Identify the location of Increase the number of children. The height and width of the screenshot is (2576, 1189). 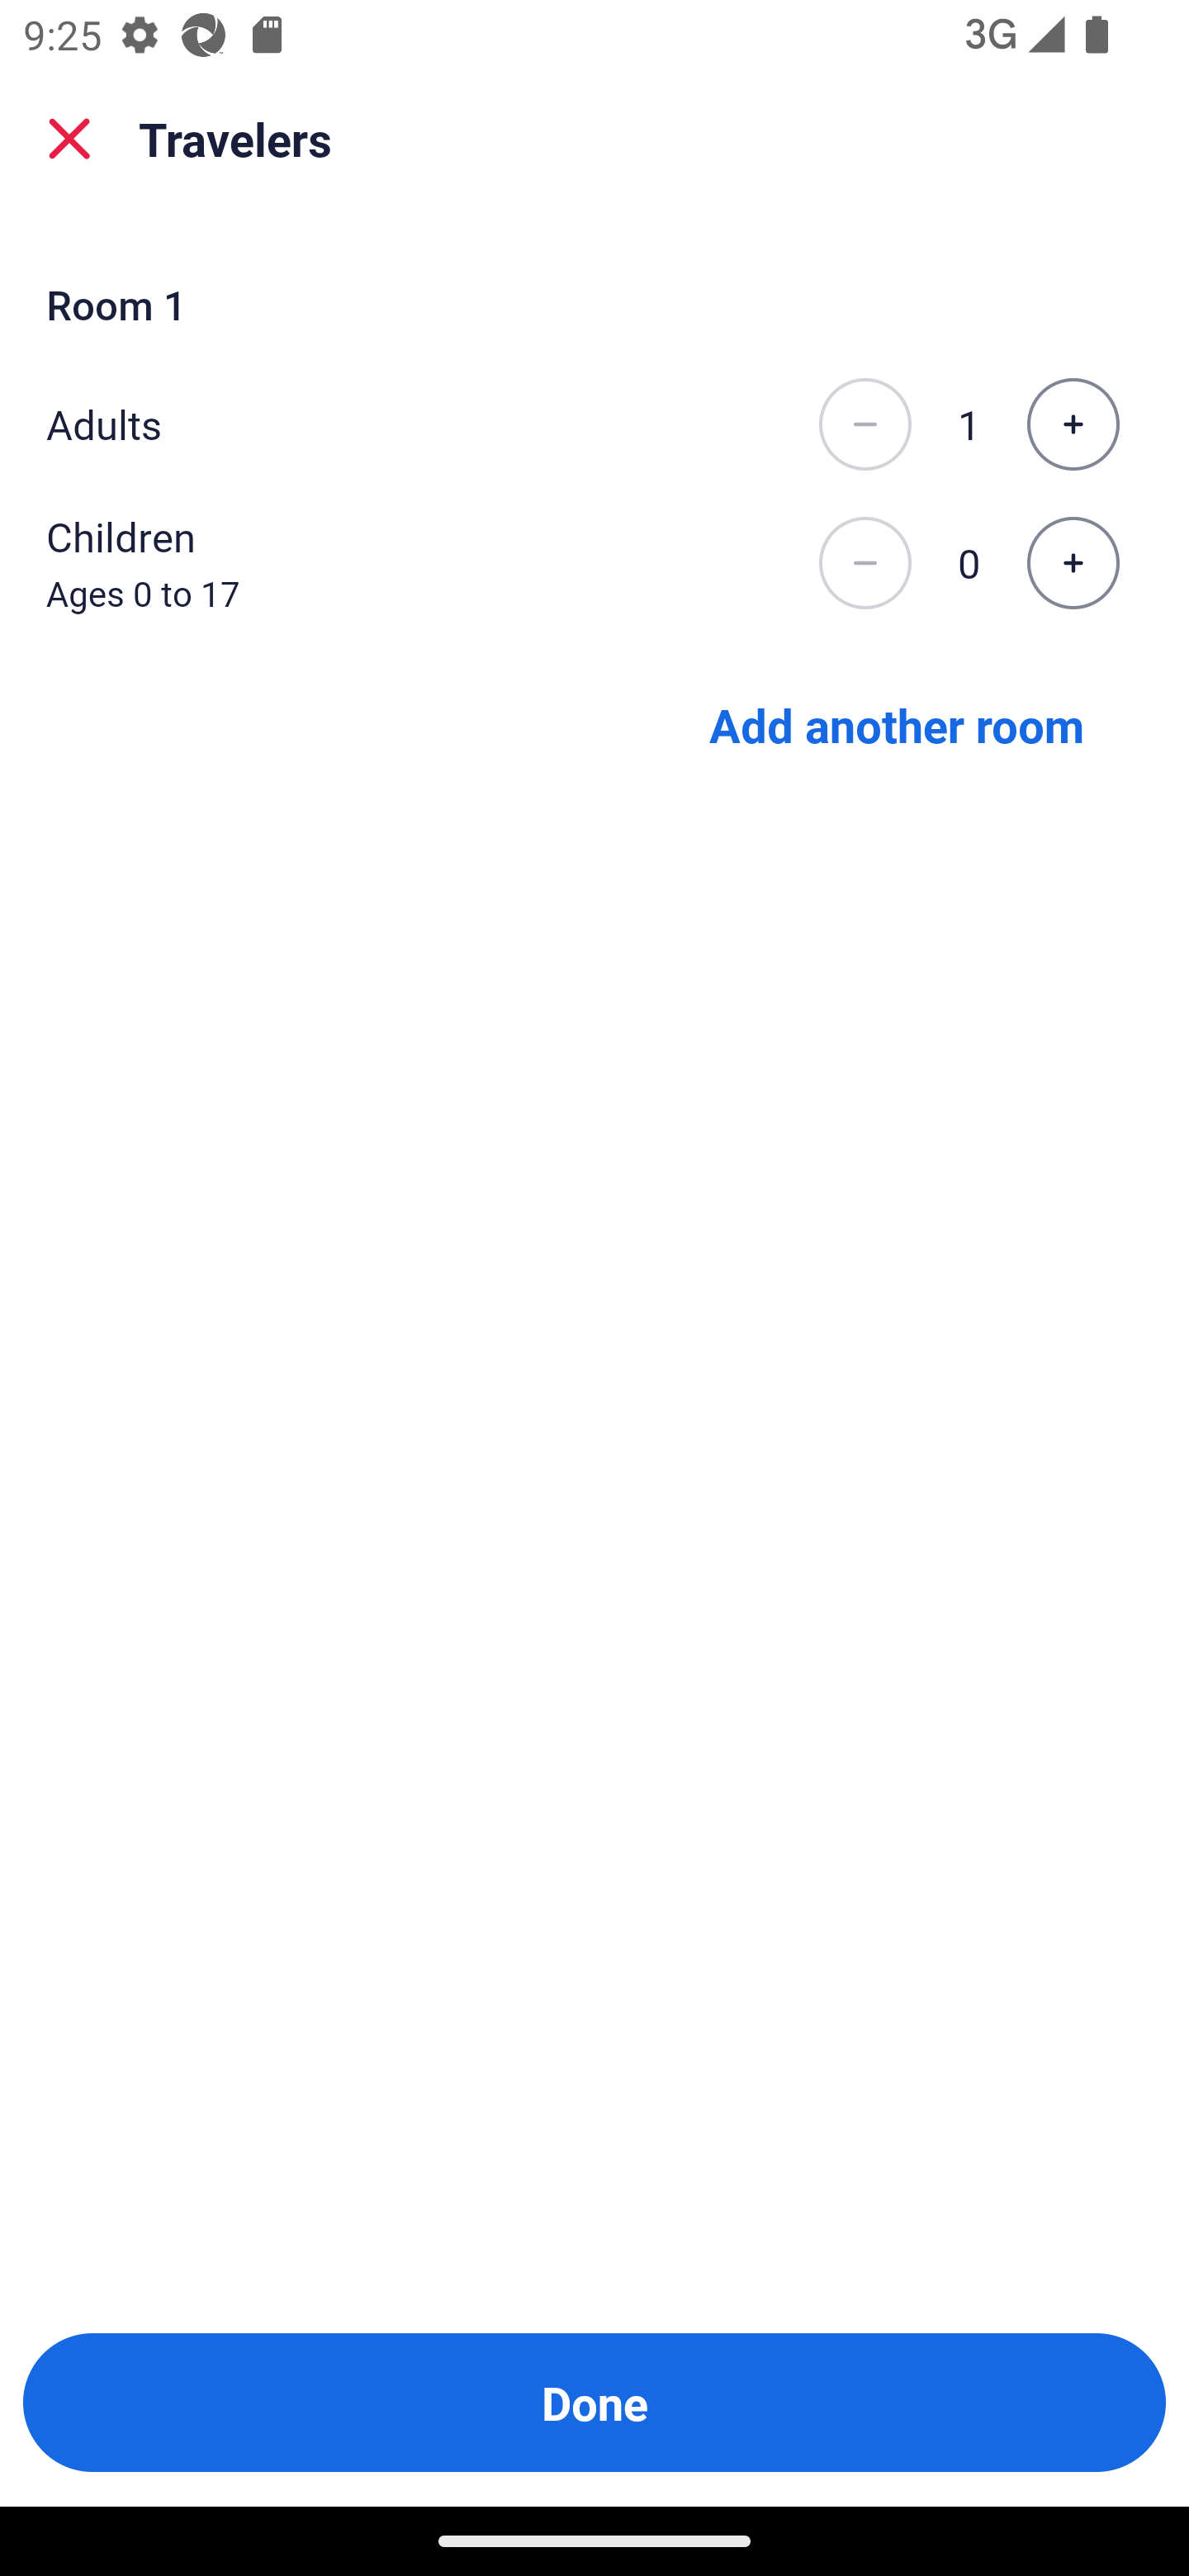
(1073, 564).